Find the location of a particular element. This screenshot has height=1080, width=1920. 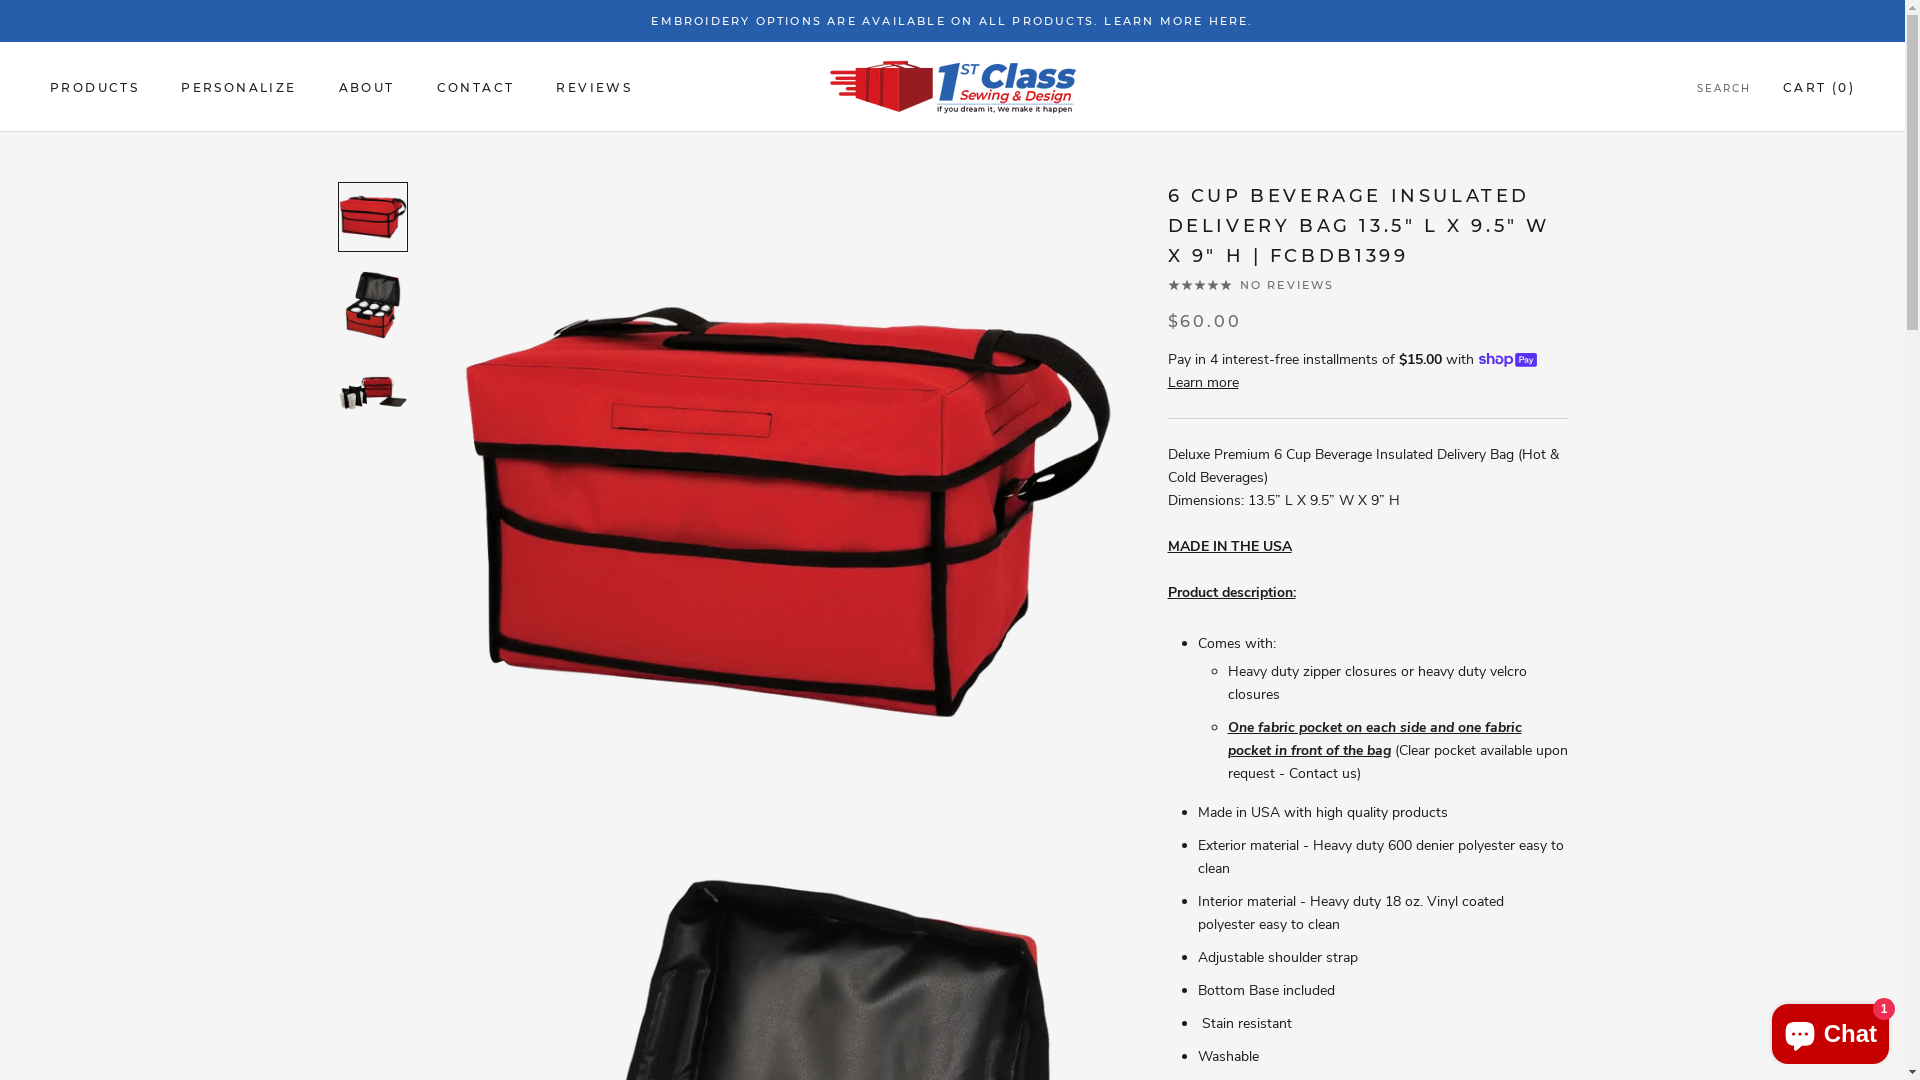

PERSONALIZE is located at coordinates (238, 88).